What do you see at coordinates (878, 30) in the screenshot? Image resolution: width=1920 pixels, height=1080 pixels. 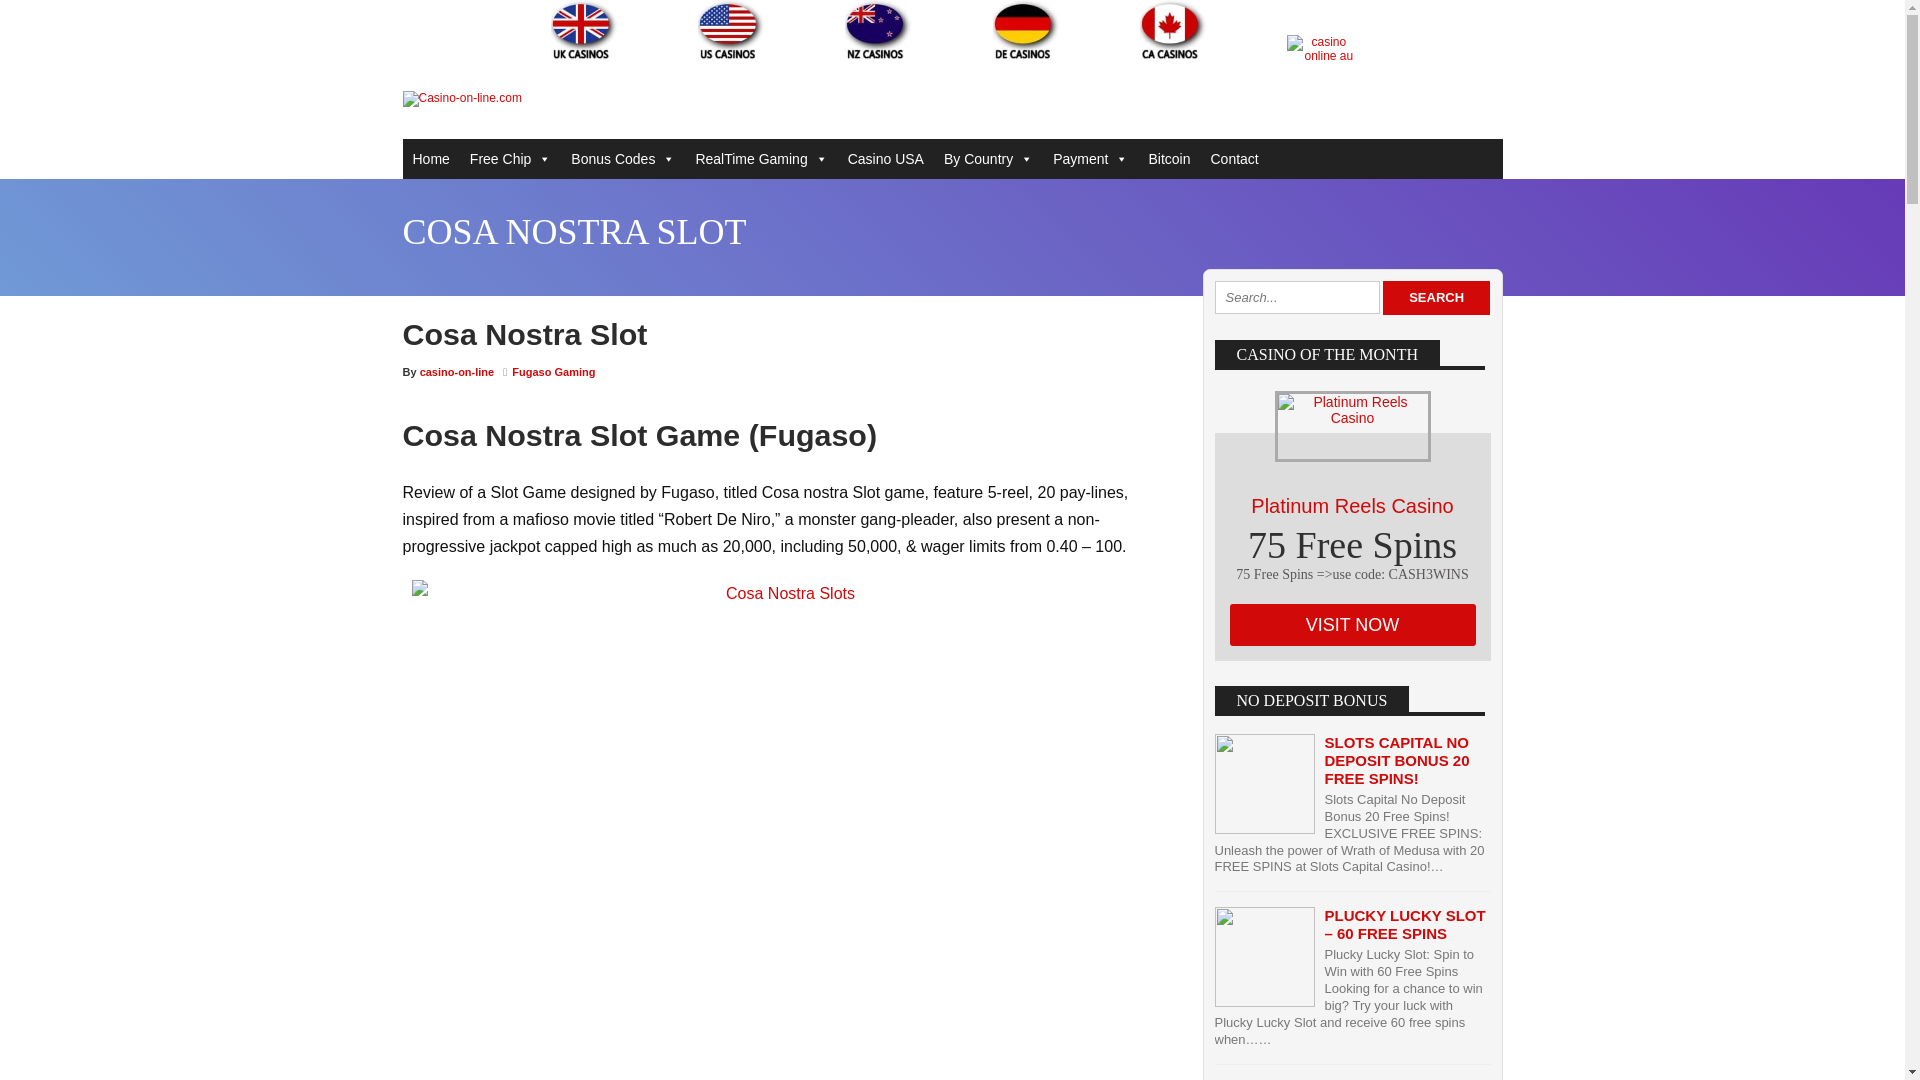 I see `NZ Casinos` at bounding box center [878, 30].